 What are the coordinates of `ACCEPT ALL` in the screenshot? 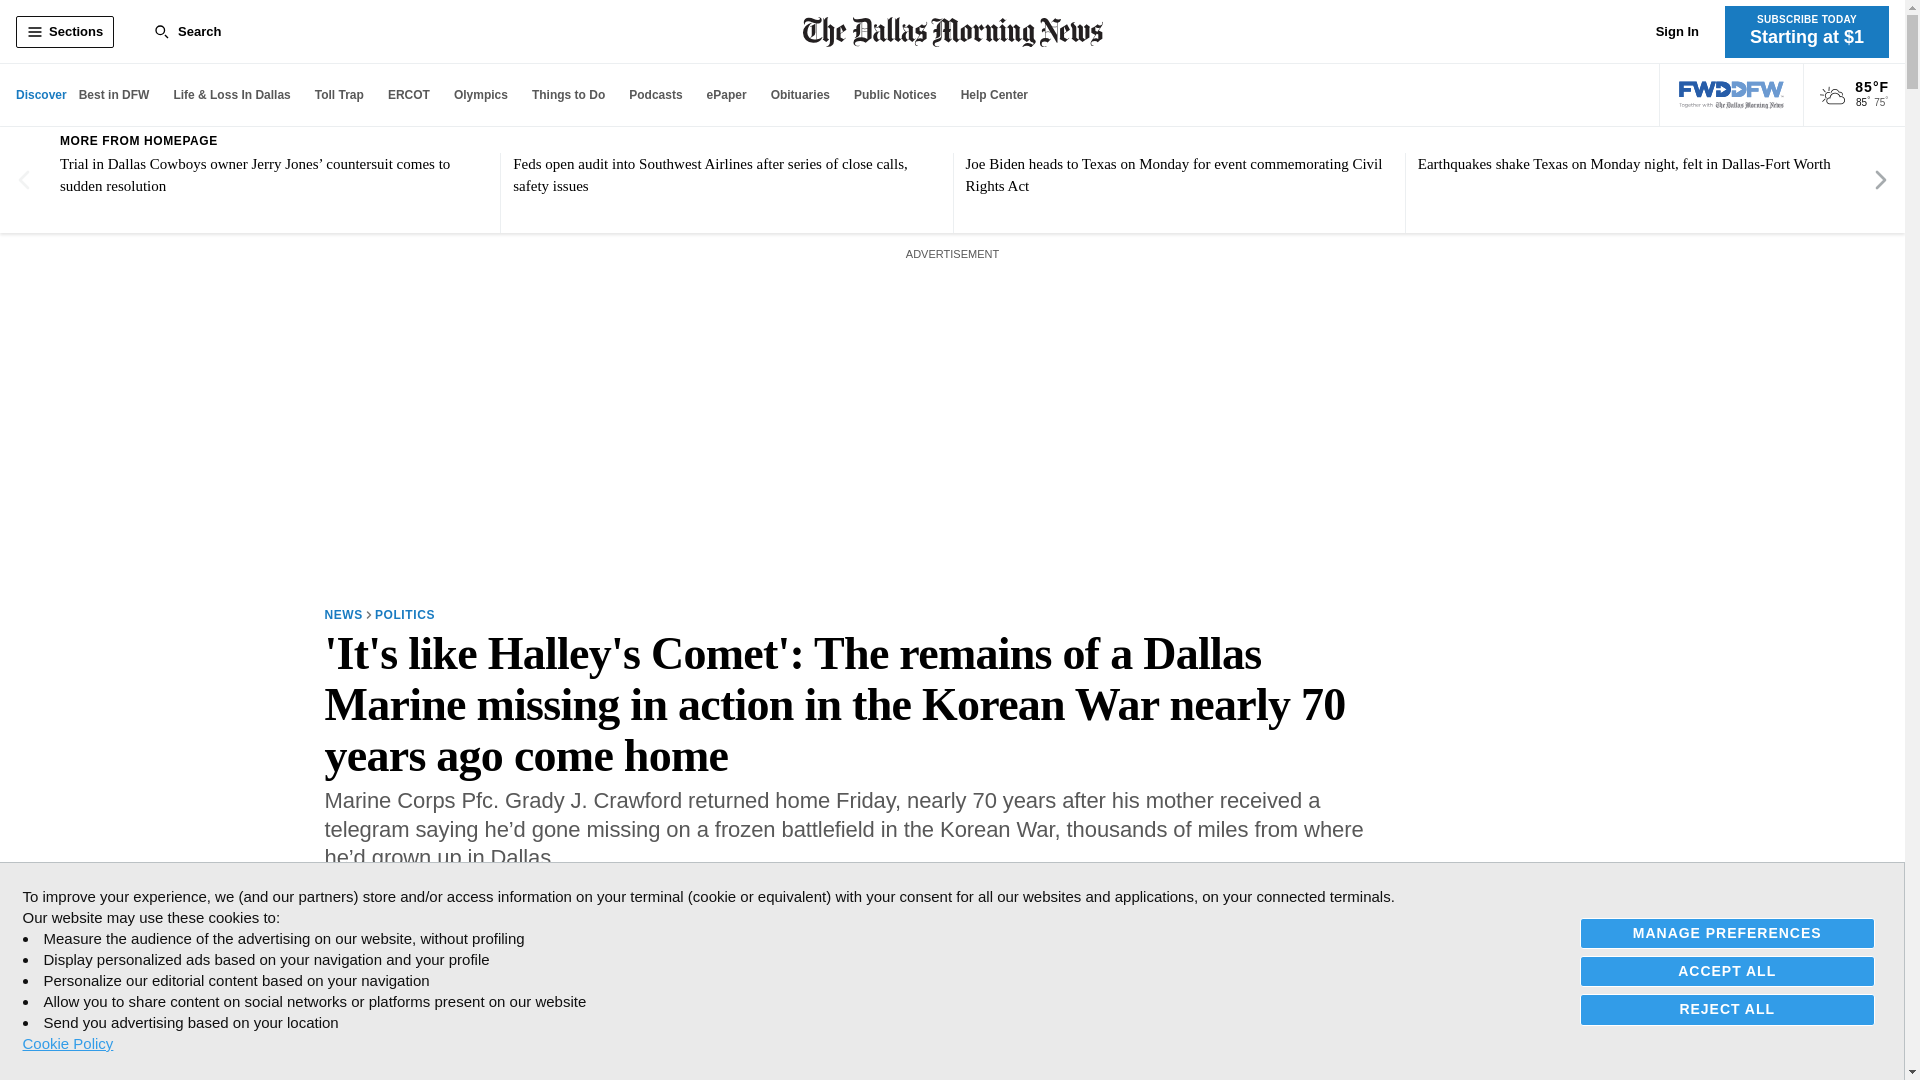 It's located at (1728, 971).